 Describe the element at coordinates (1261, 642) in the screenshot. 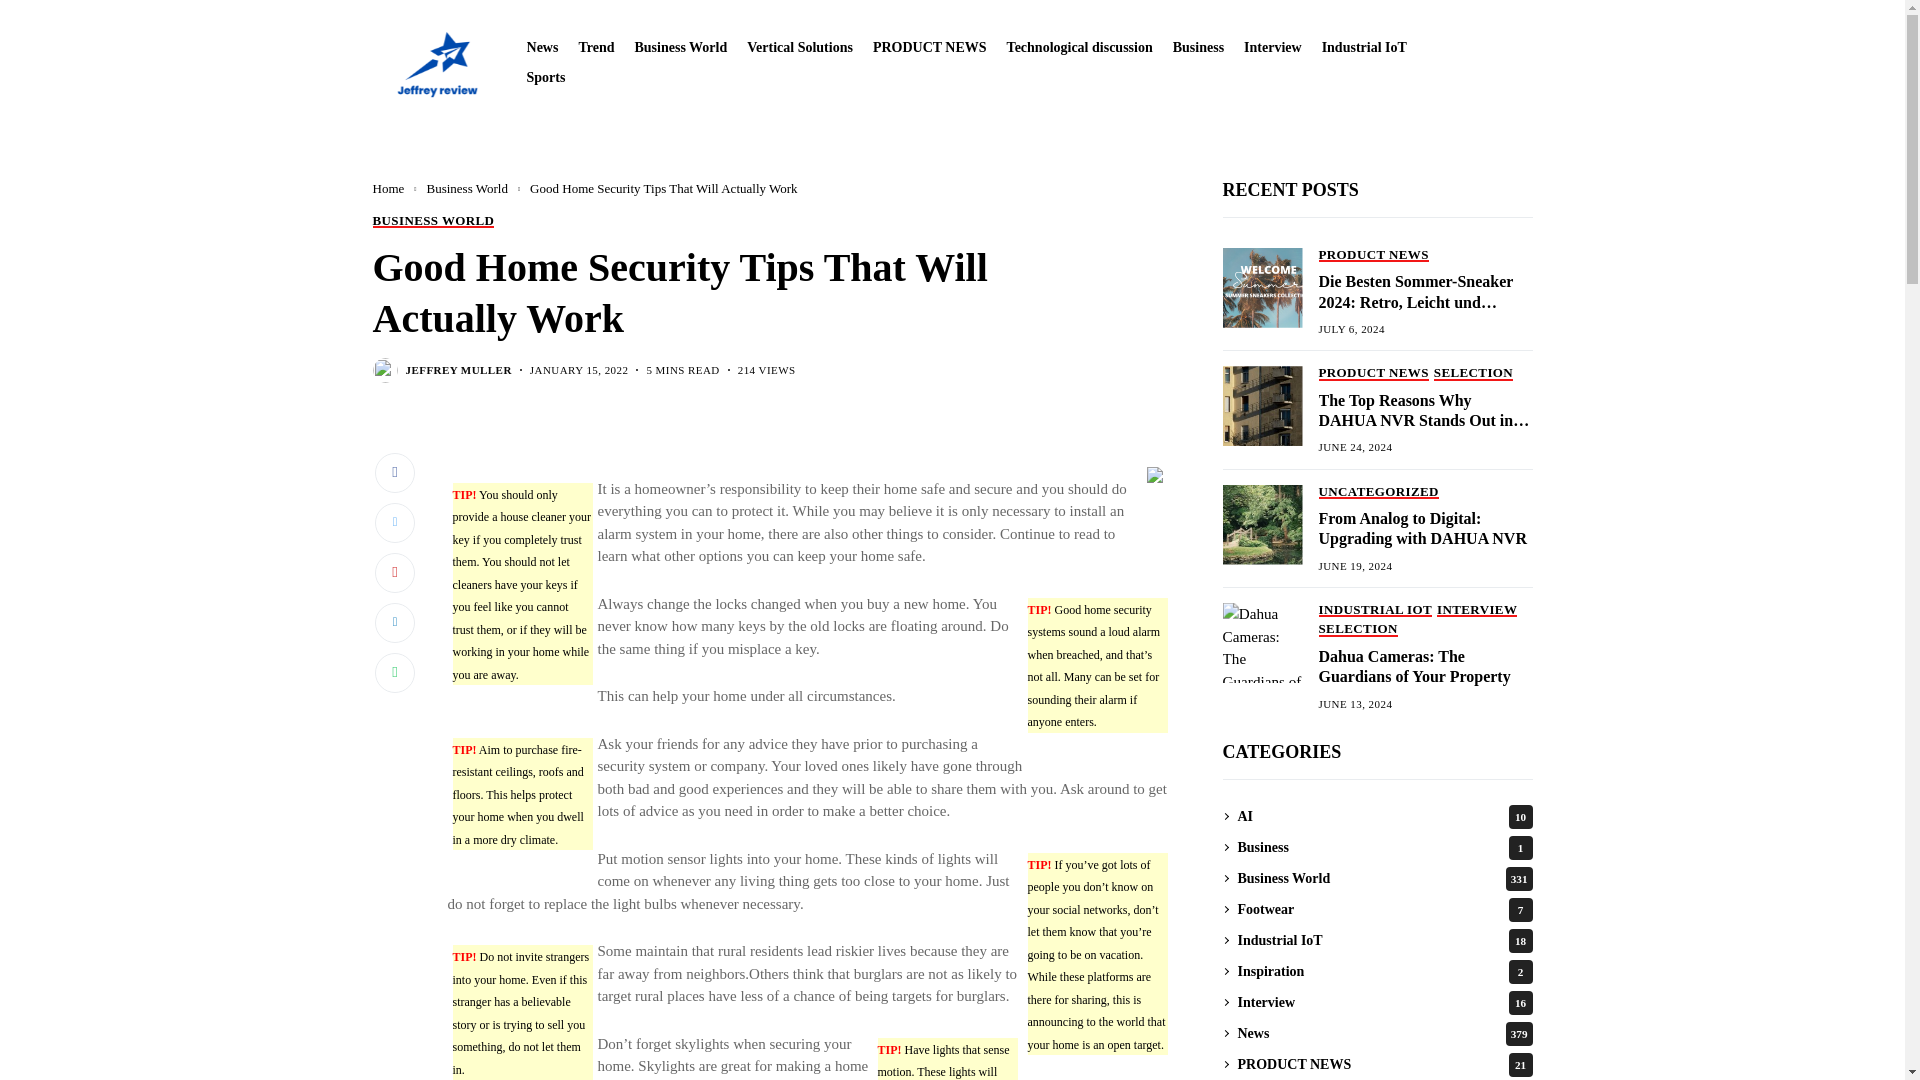

I see `Dahua Cameras: The Guardians of Your Property` at that location.